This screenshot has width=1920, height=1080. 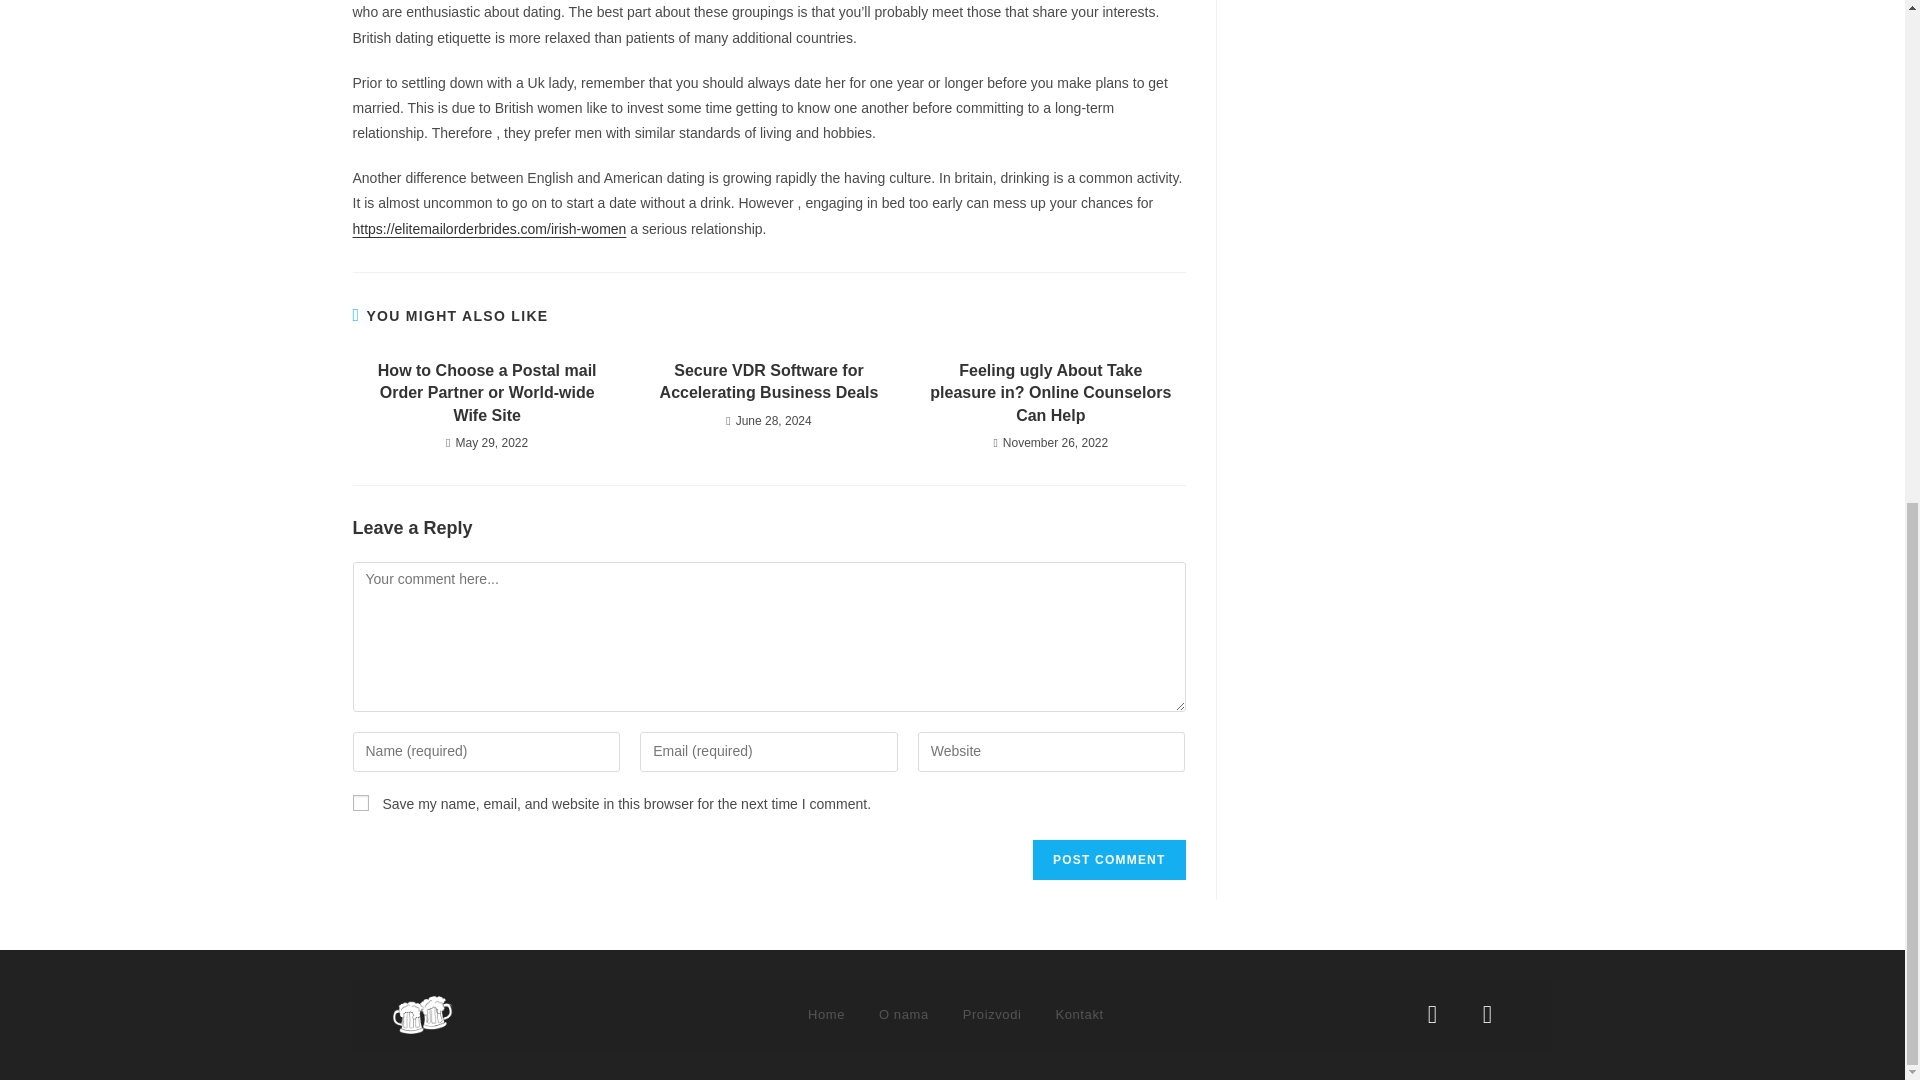 I want to click on O nama, so click(x=904, y=1014).